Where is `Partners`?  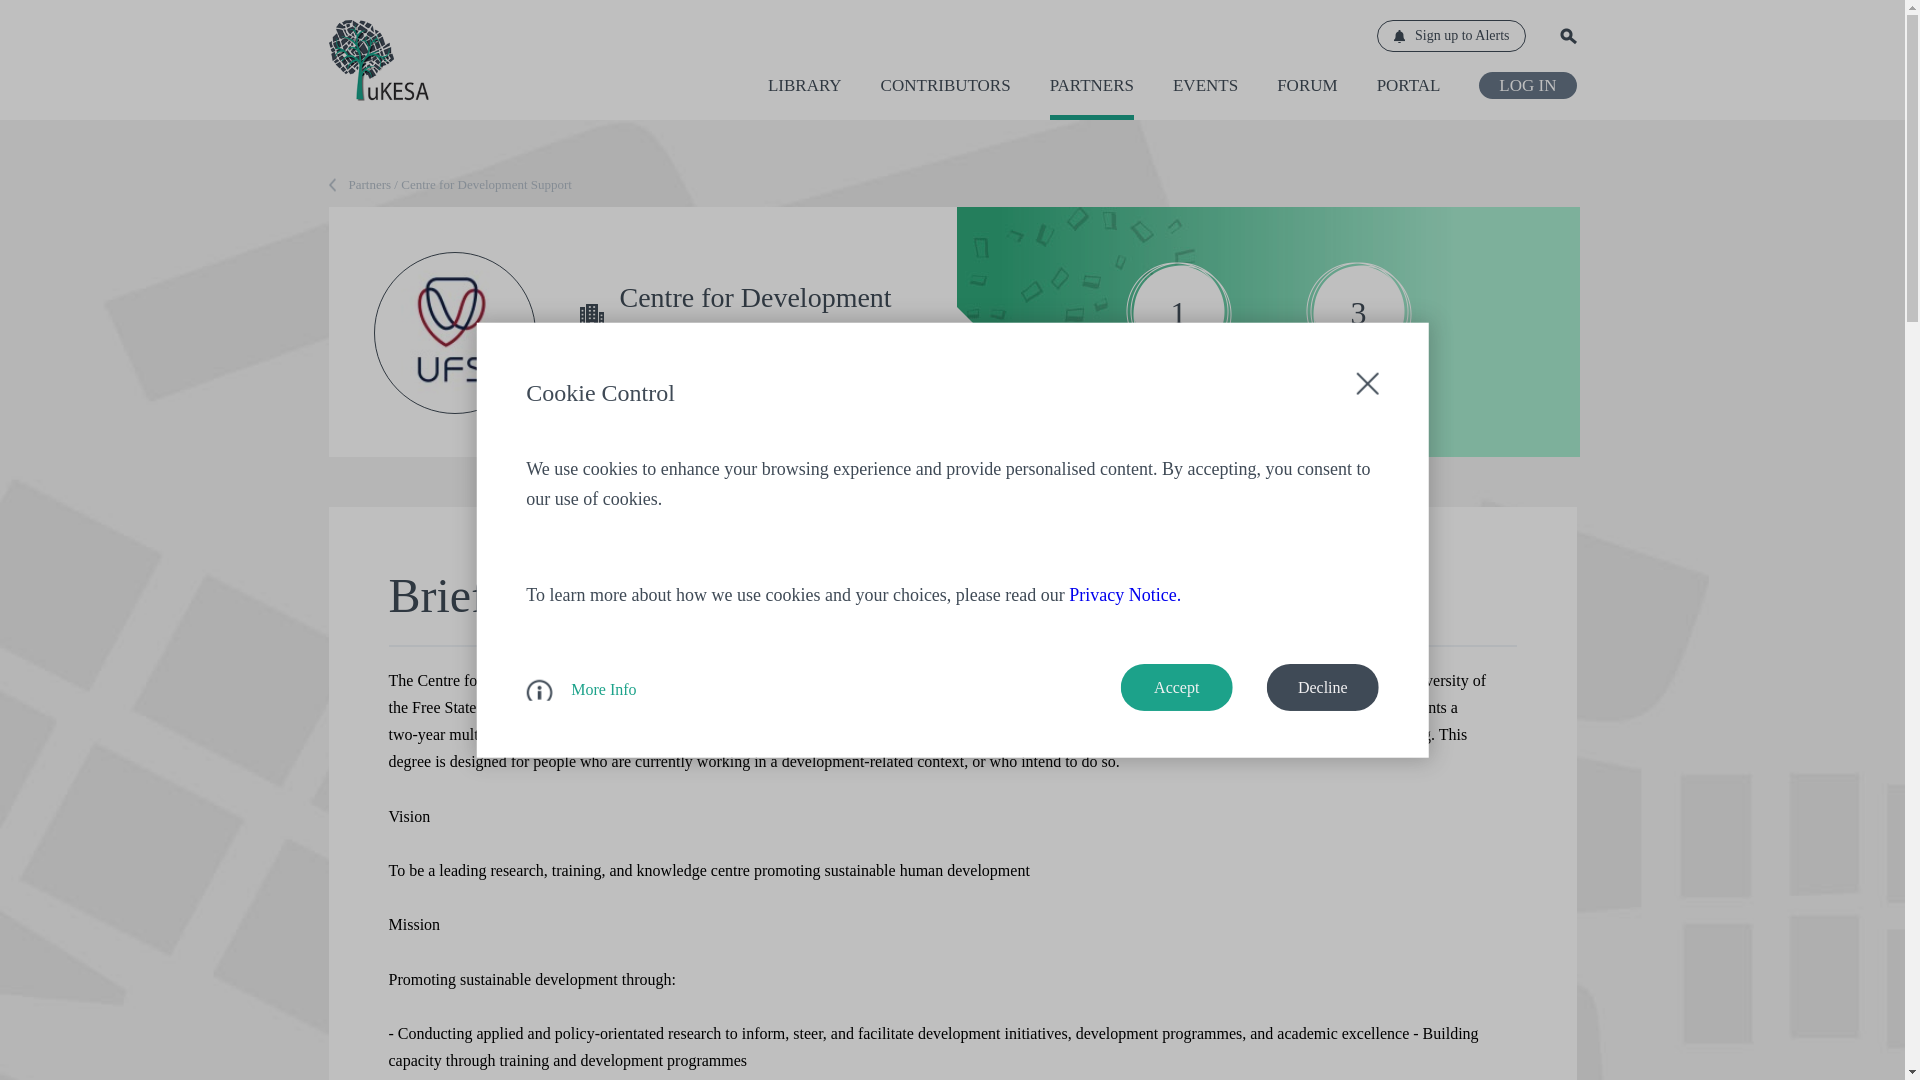 Partners is located at coordinates (360, 184).